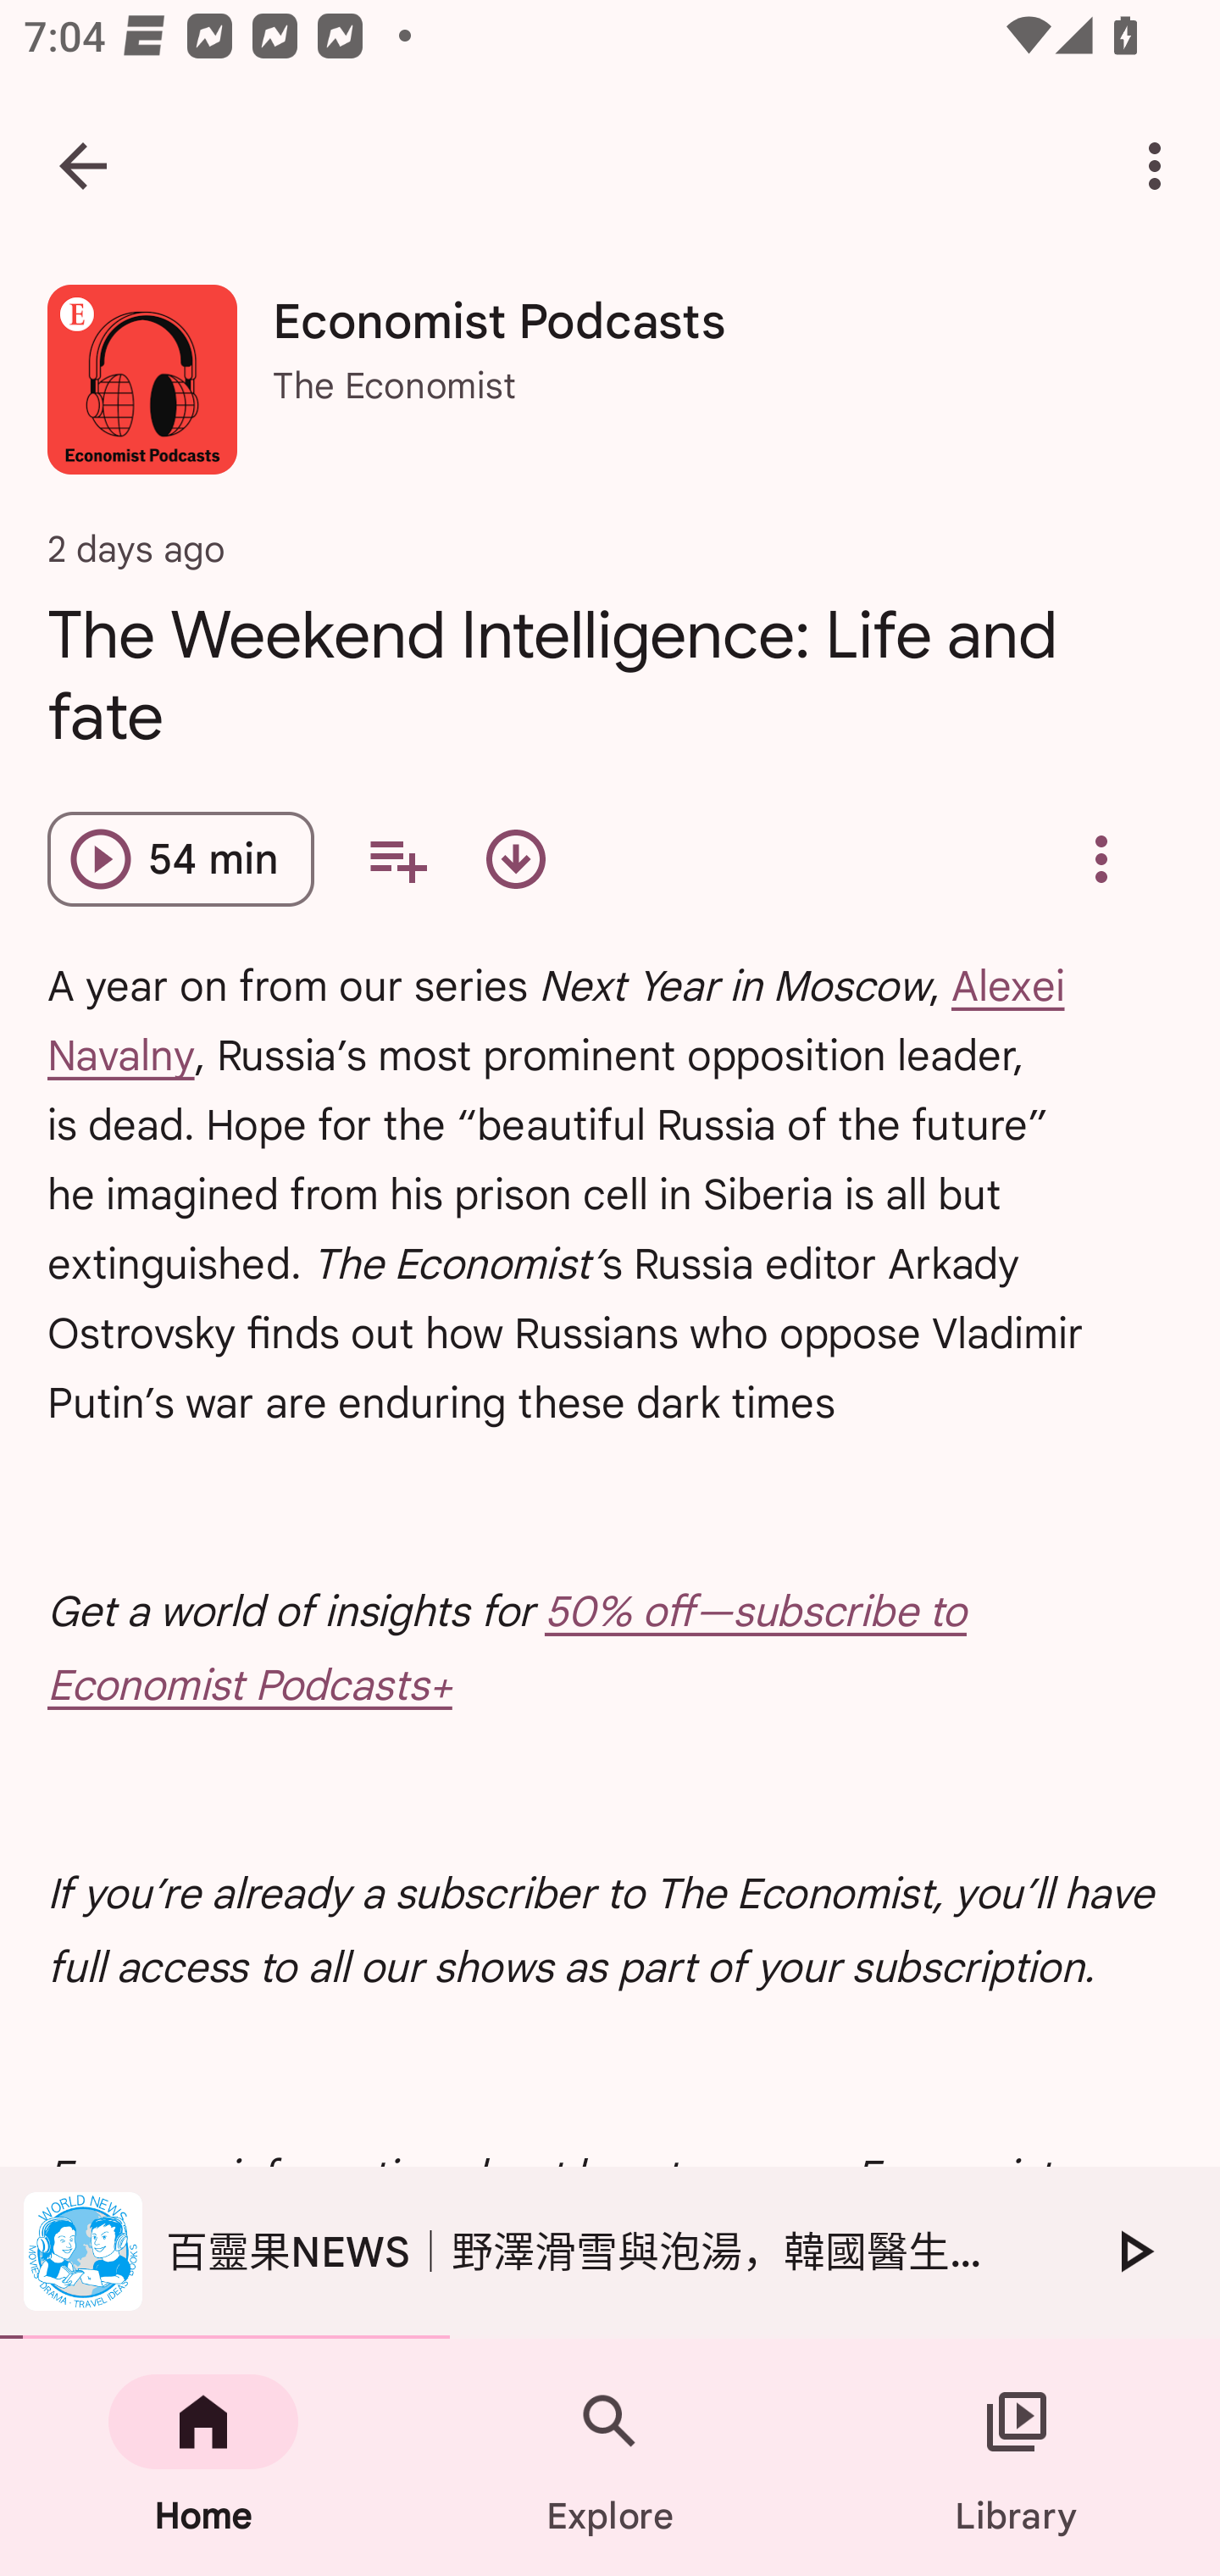 The height and width of the screenshot is (2576, 1220). I want to click on Overflow menu, so click(1101, 859).